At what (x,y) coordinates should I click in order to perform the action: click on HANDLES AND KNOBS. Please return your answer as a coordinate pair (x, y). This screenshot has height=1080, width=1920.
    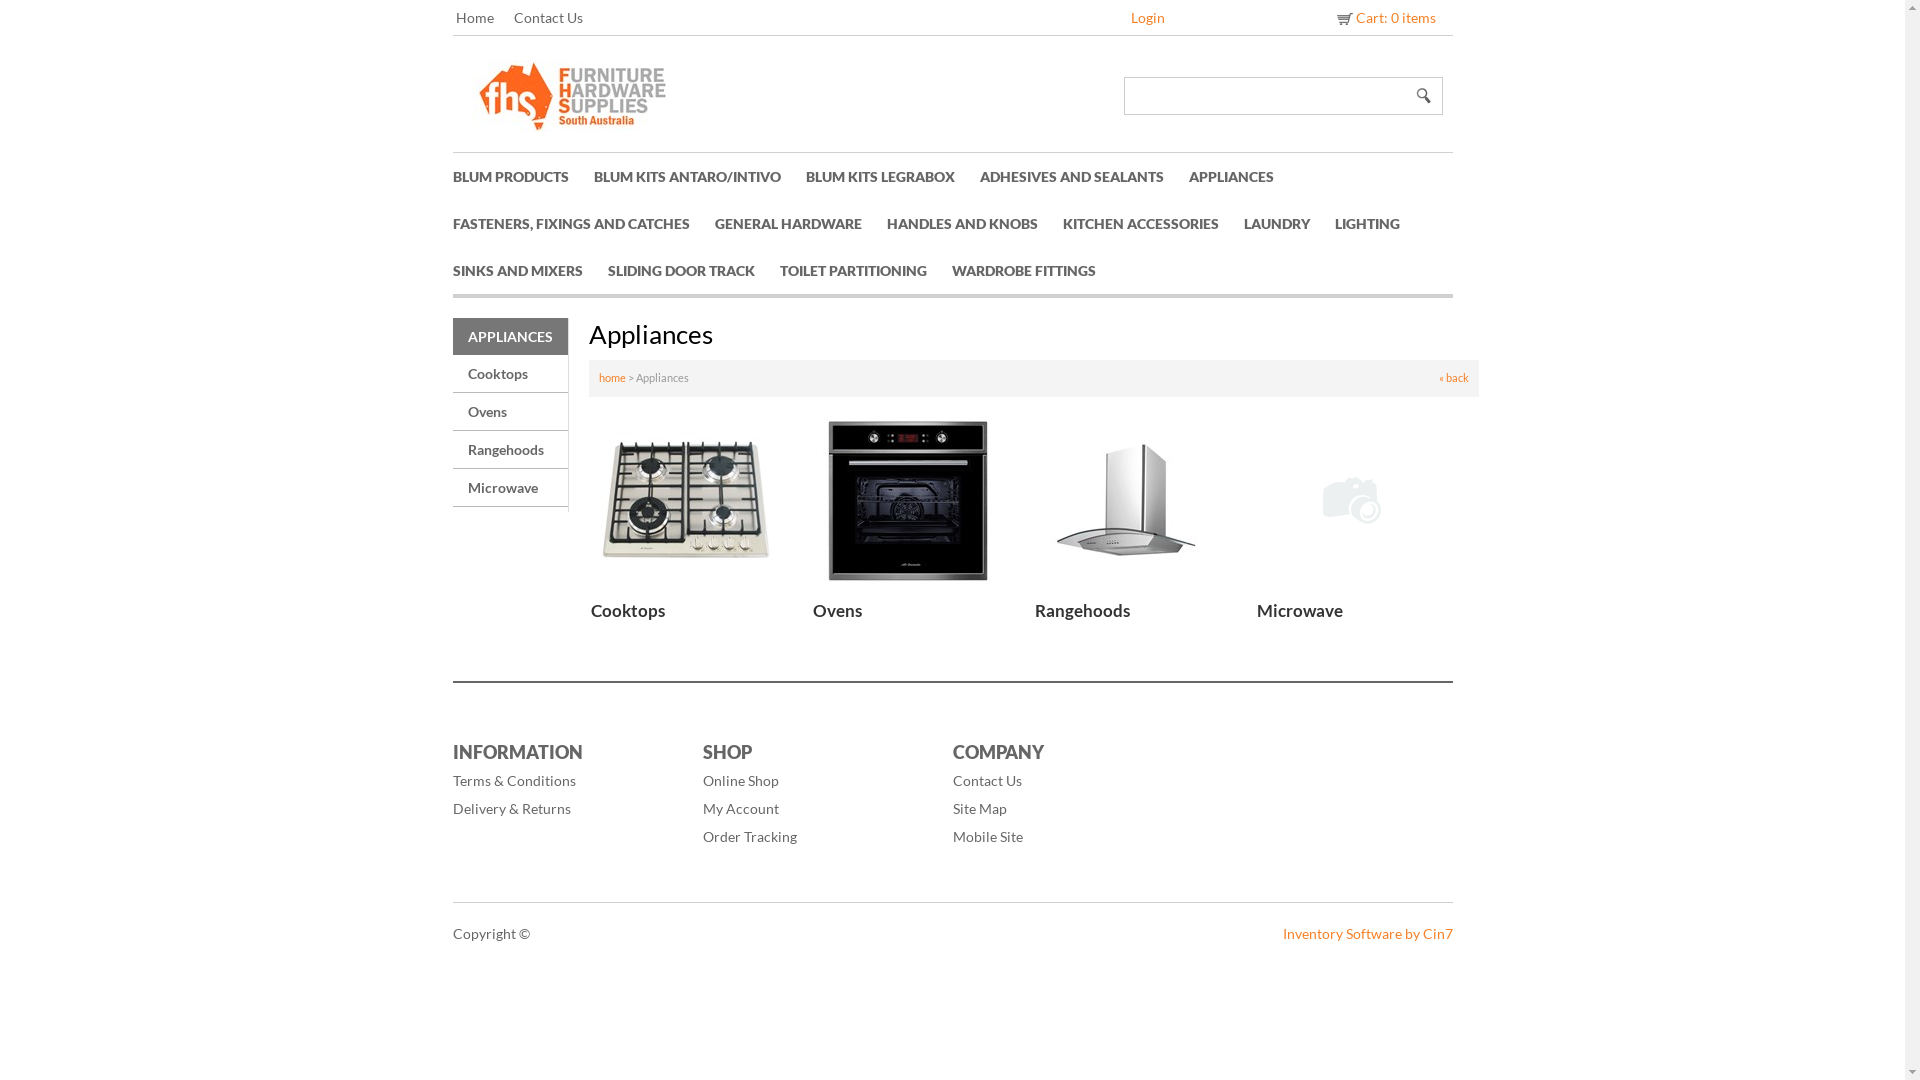
    Looking at the image, I should click on (974, 224).